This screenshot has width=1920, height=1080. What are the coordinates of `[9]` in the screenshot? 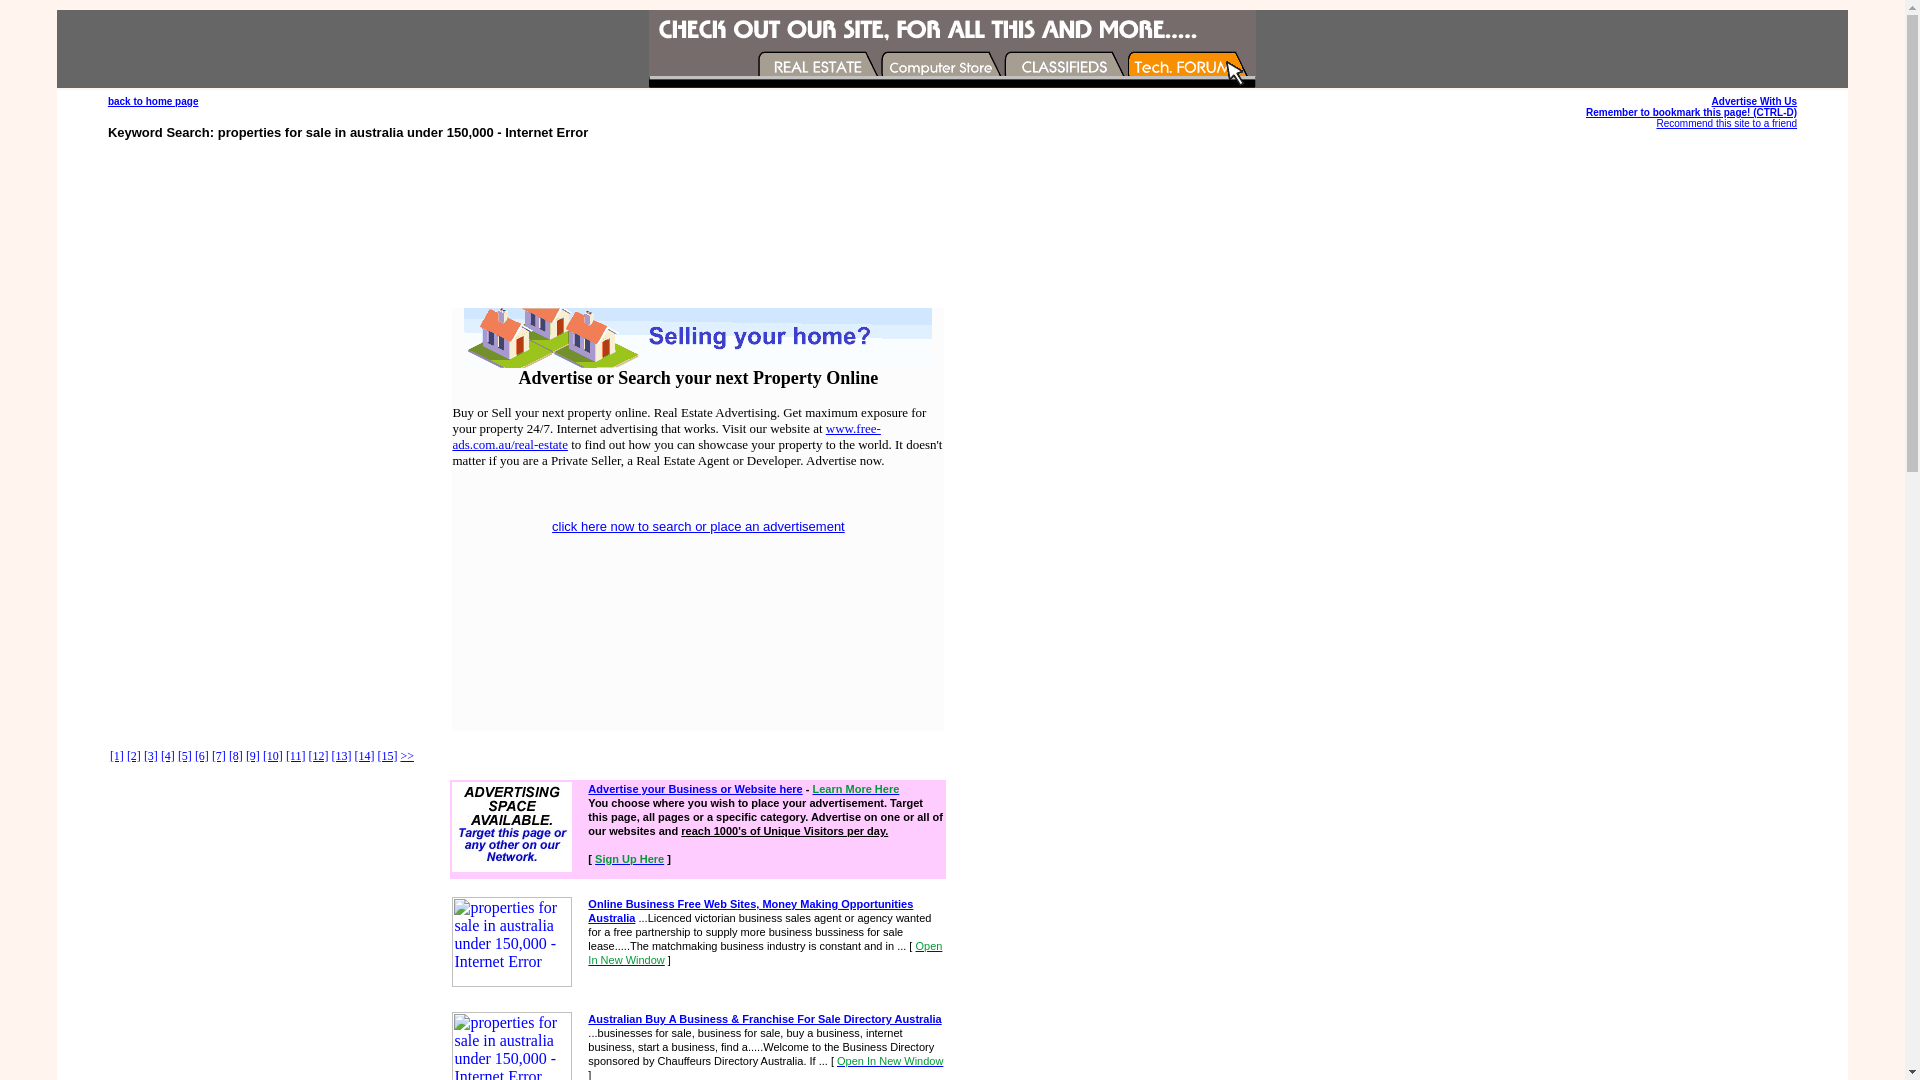 It's located at (252, 756).